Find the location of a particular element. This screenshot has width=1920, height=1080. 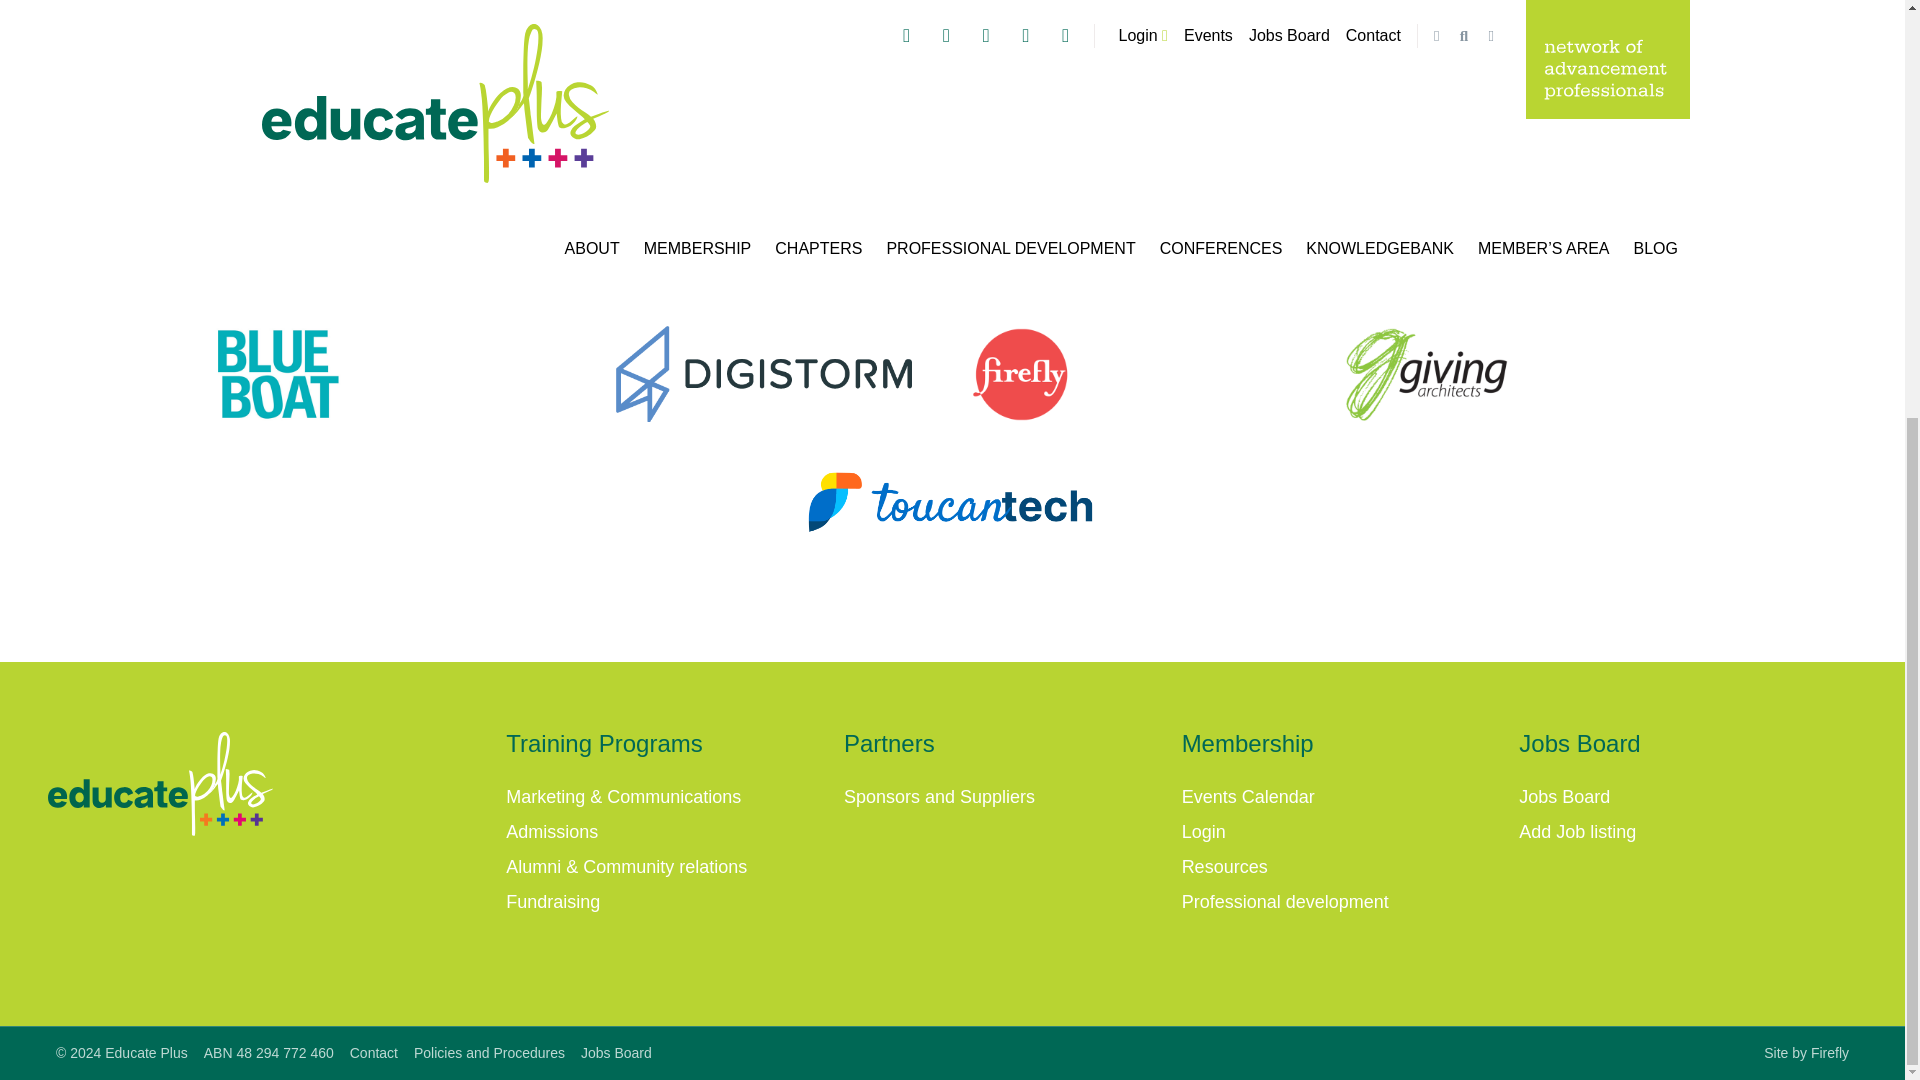

Blueboat is located at coordinates (386, 374).